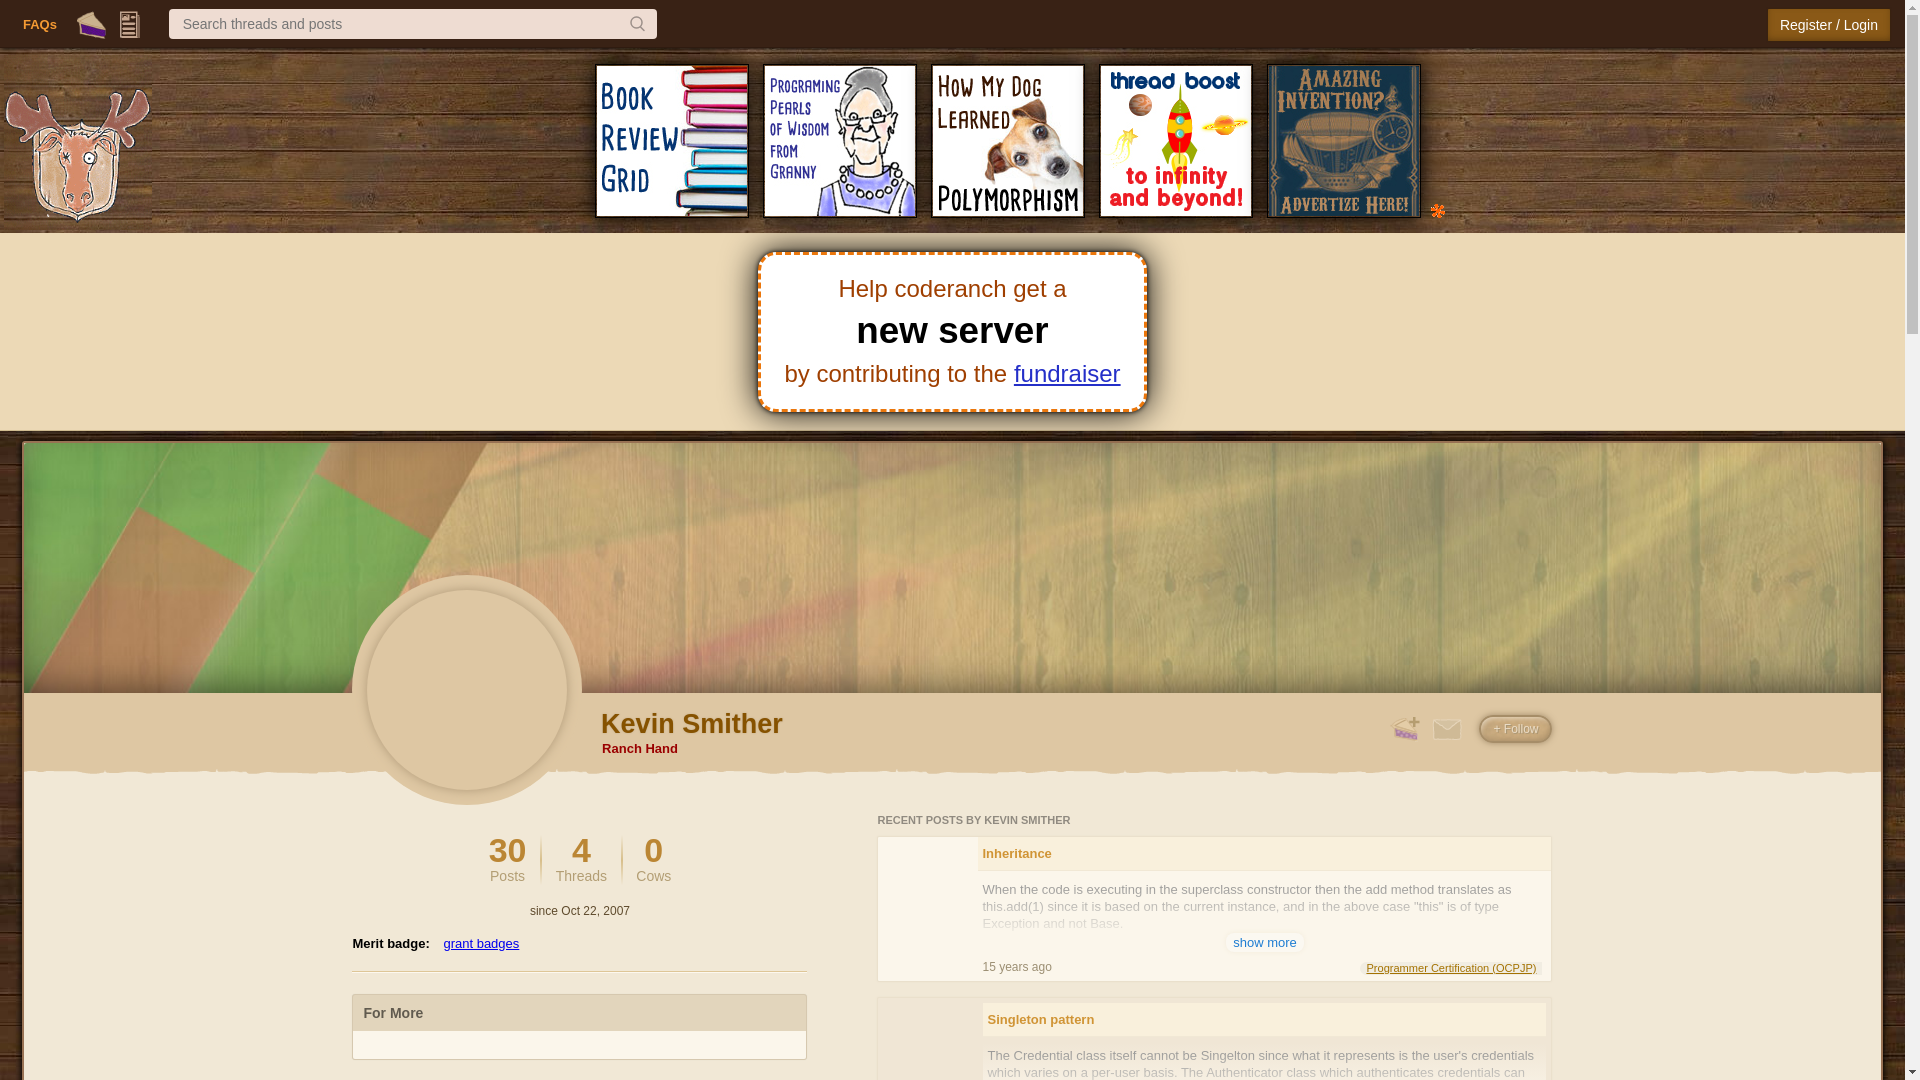 Image resolution: width=1920 pixels, height=1080 pixels. What do you see at coordinates (92, 24) in the screenshot?
I see `You must log in or sign up to be able to follow this user` at bounding box center [92, 24].